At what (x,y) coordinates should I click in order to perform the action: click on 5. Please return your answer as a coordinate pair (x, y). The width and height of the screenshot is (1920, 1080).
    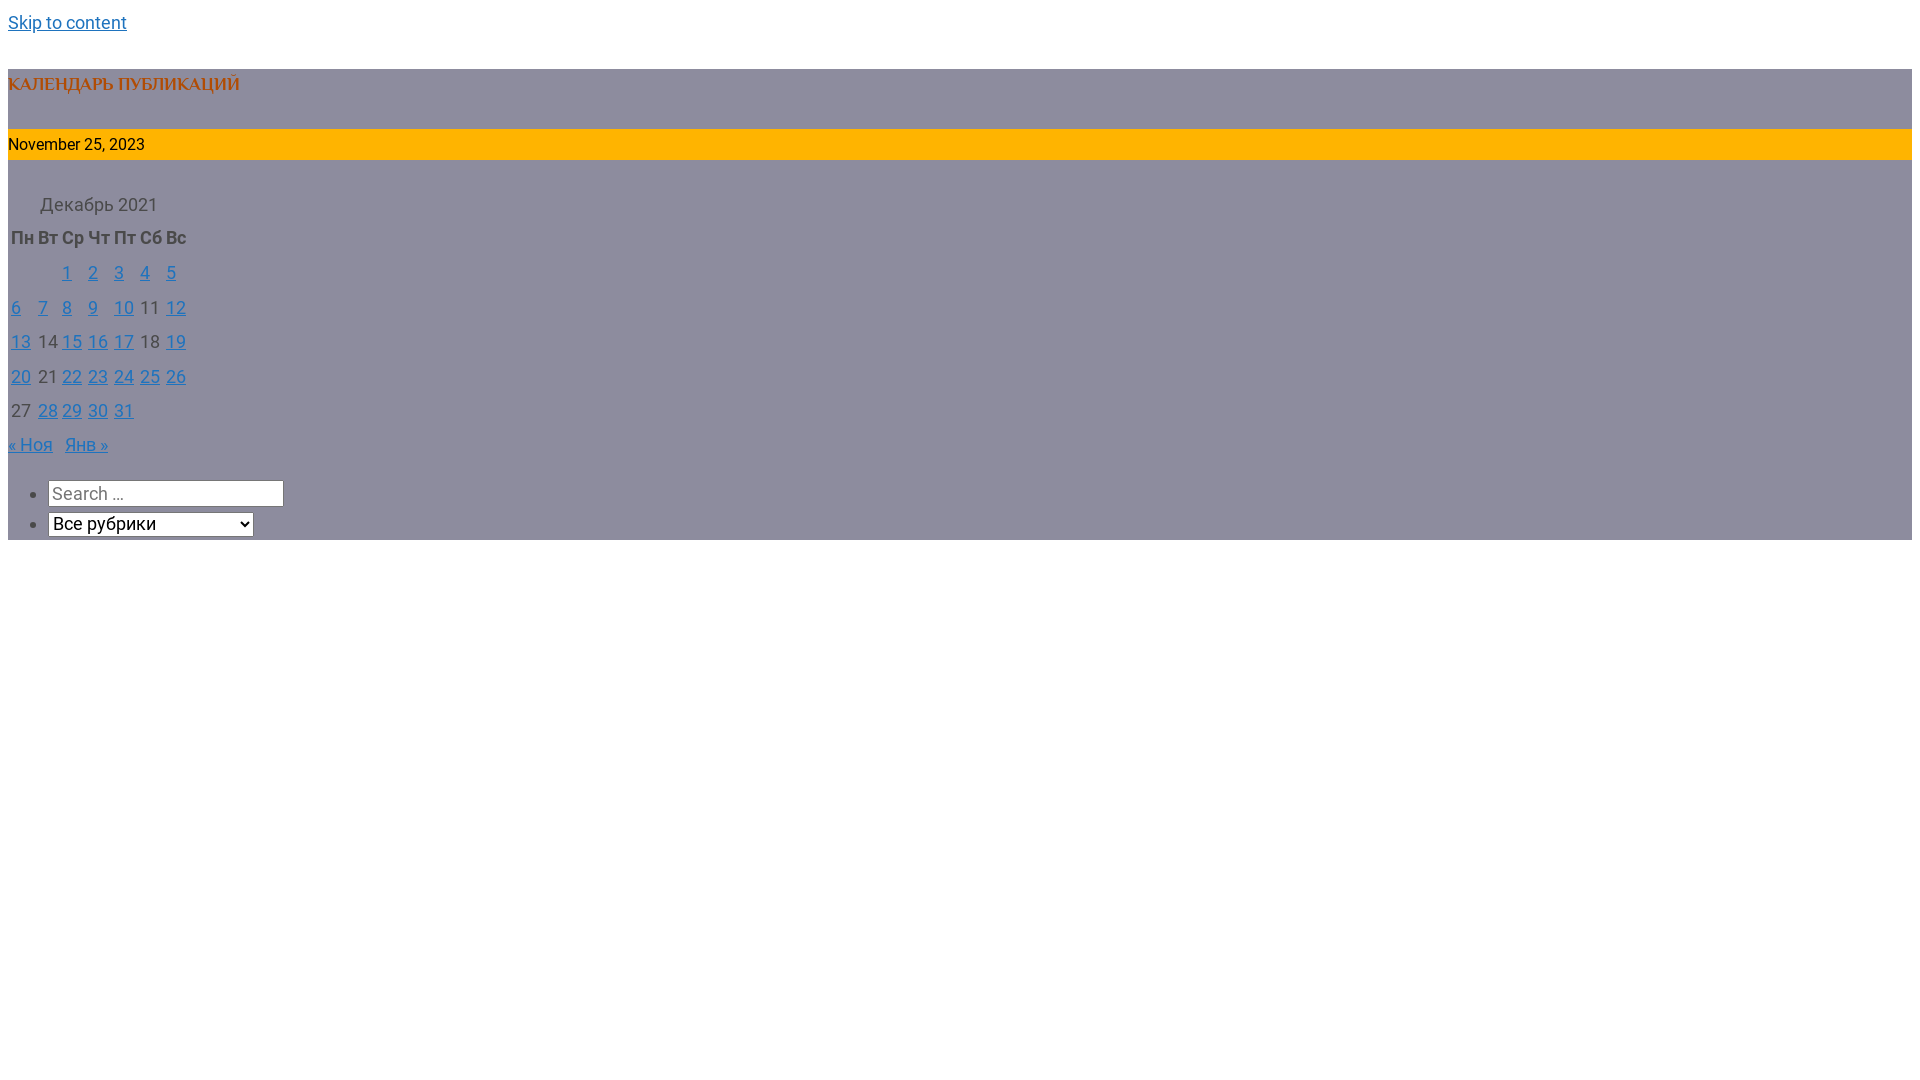
    Looking at the image, I should click on (171, 272).